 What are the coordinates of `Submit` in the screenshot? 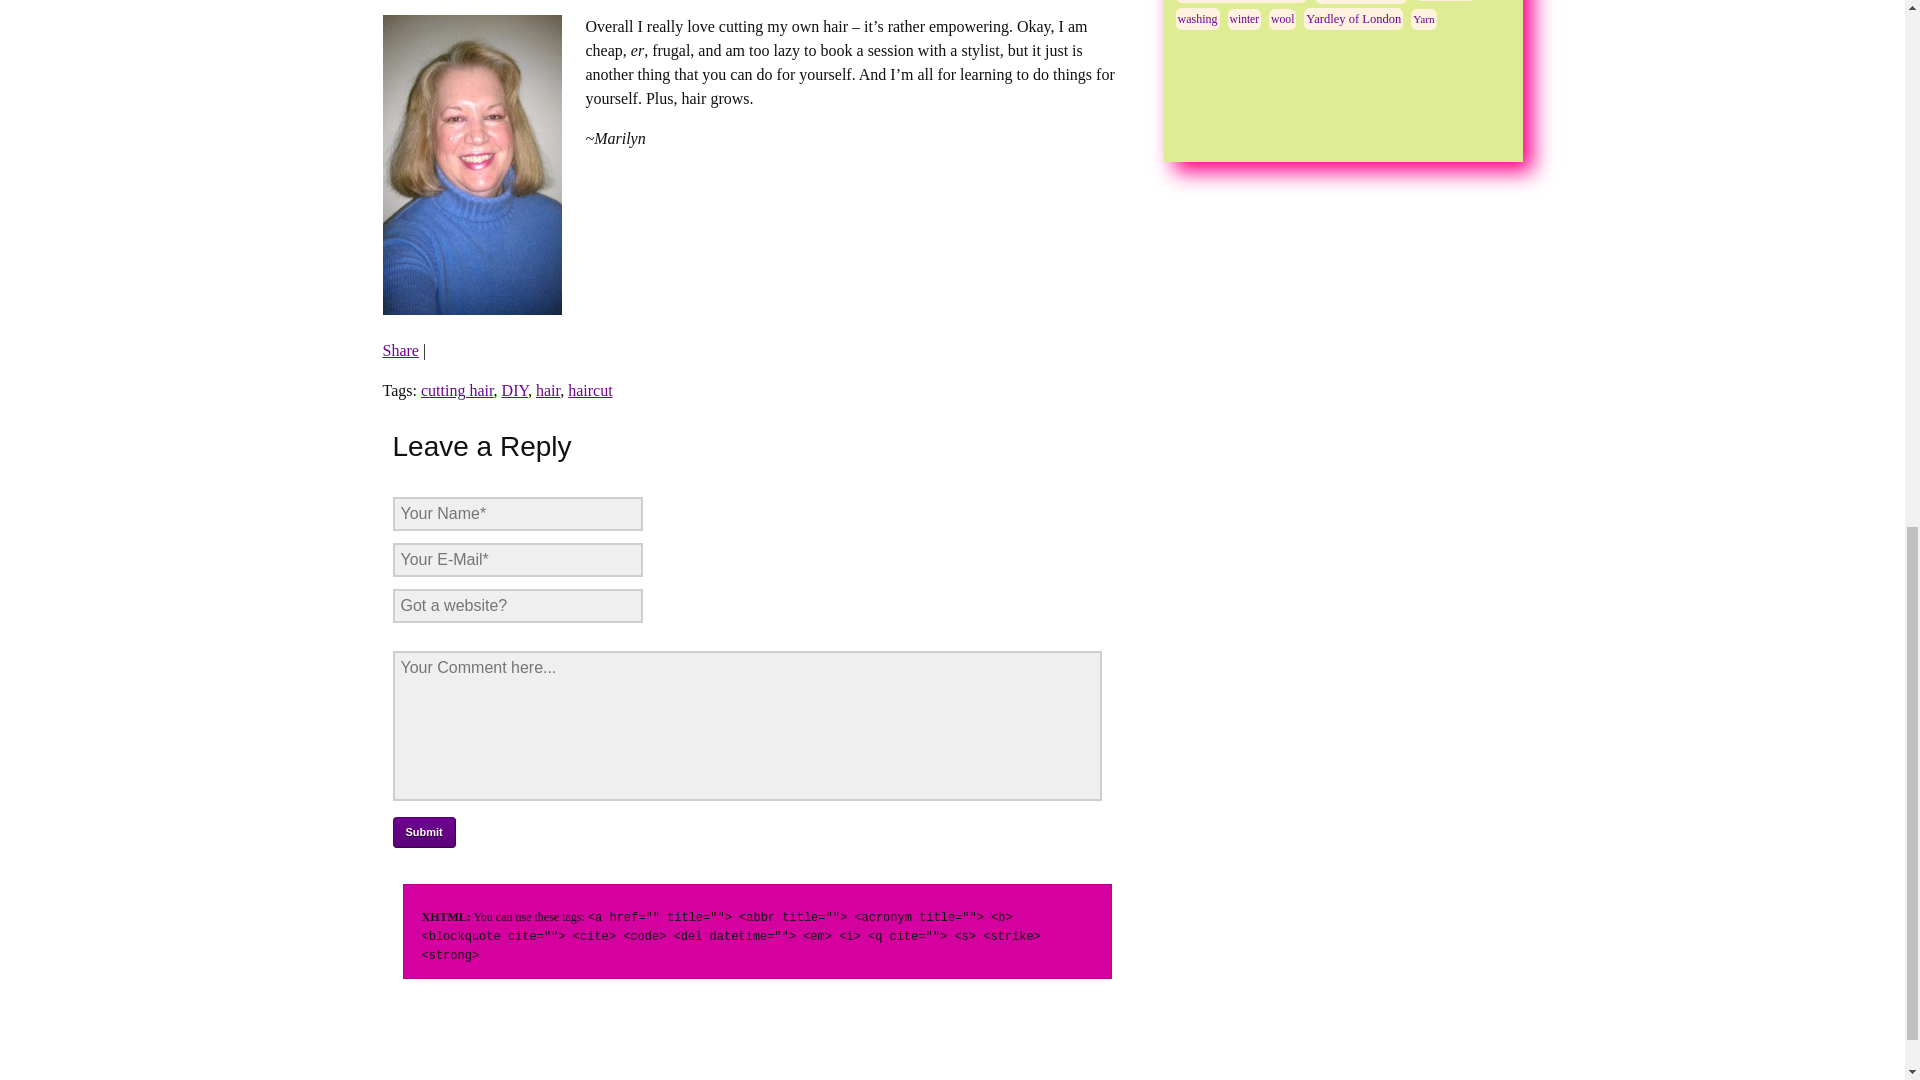 It's located at (423, 832).